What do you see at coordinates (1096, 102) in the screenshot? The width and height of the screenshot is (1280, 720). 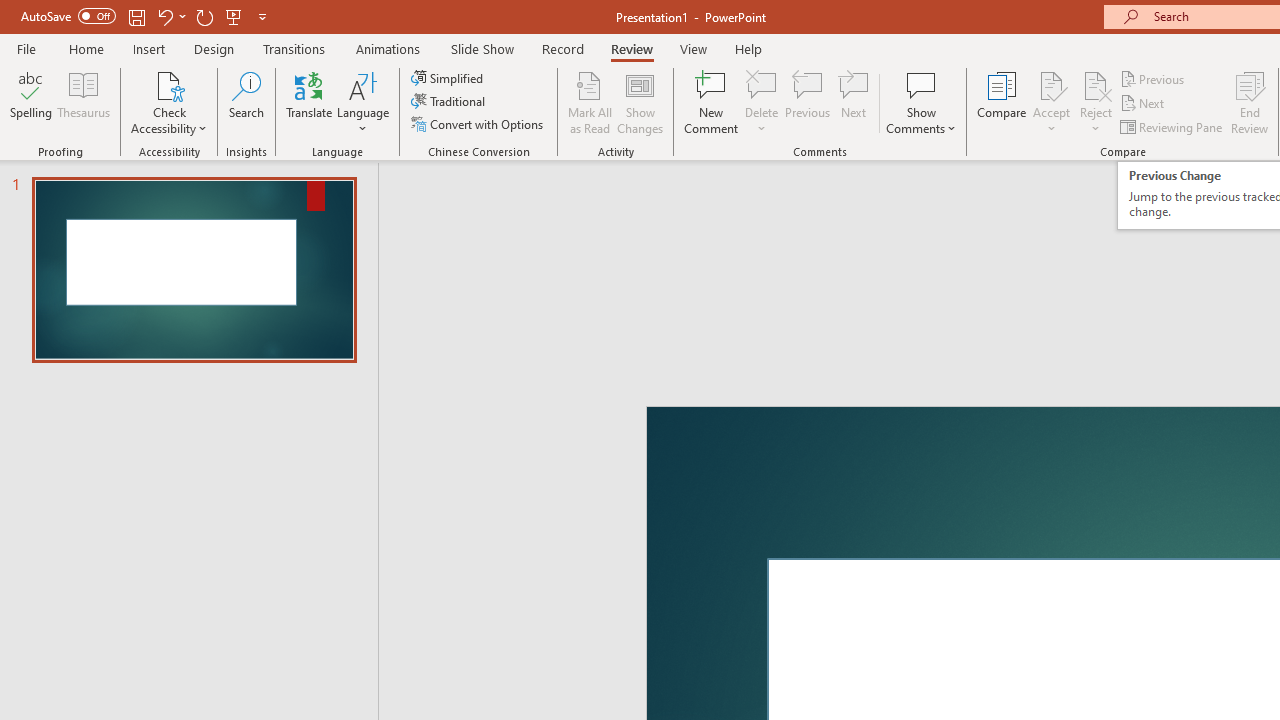 I see `Reject` at bounding box center [1096, 102].